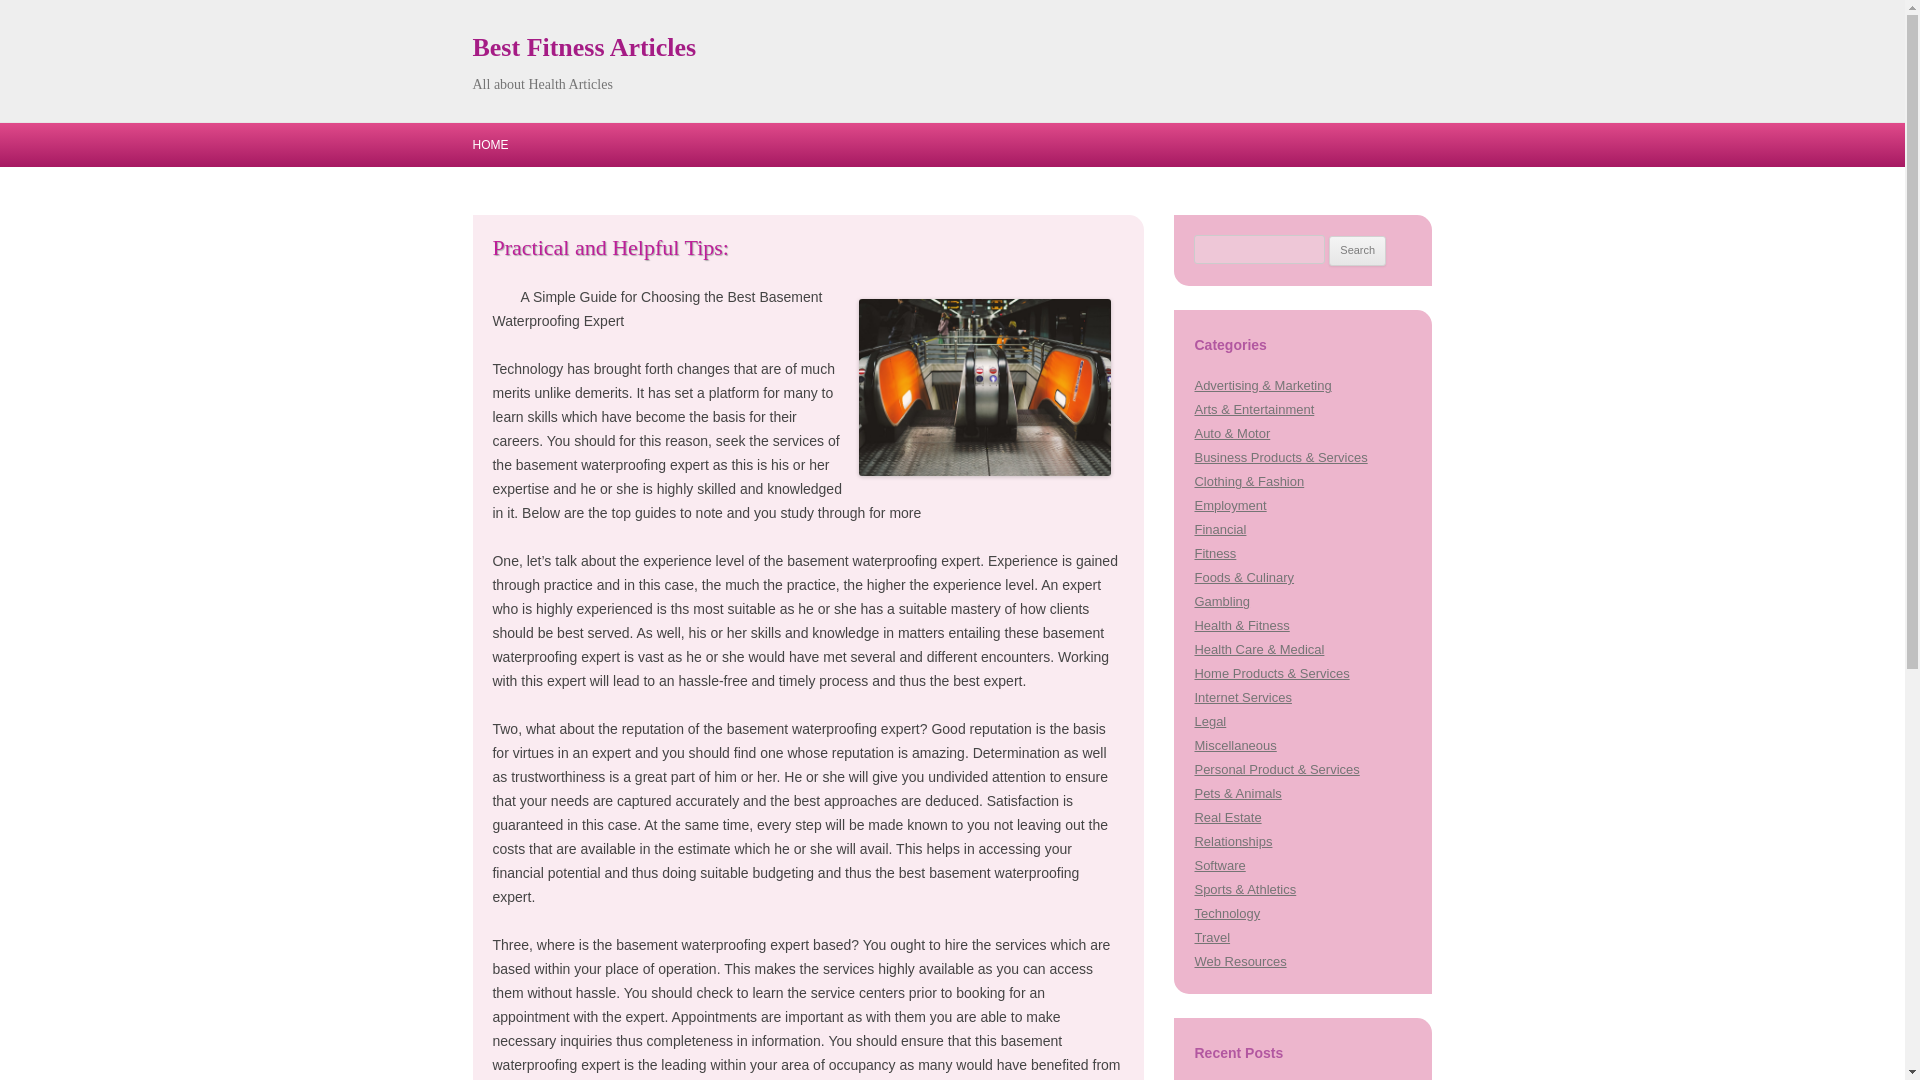  What do you see at coordinates (1212, 937) in the screenshot?
I see `Travel` at bounding box center [1212, 937].